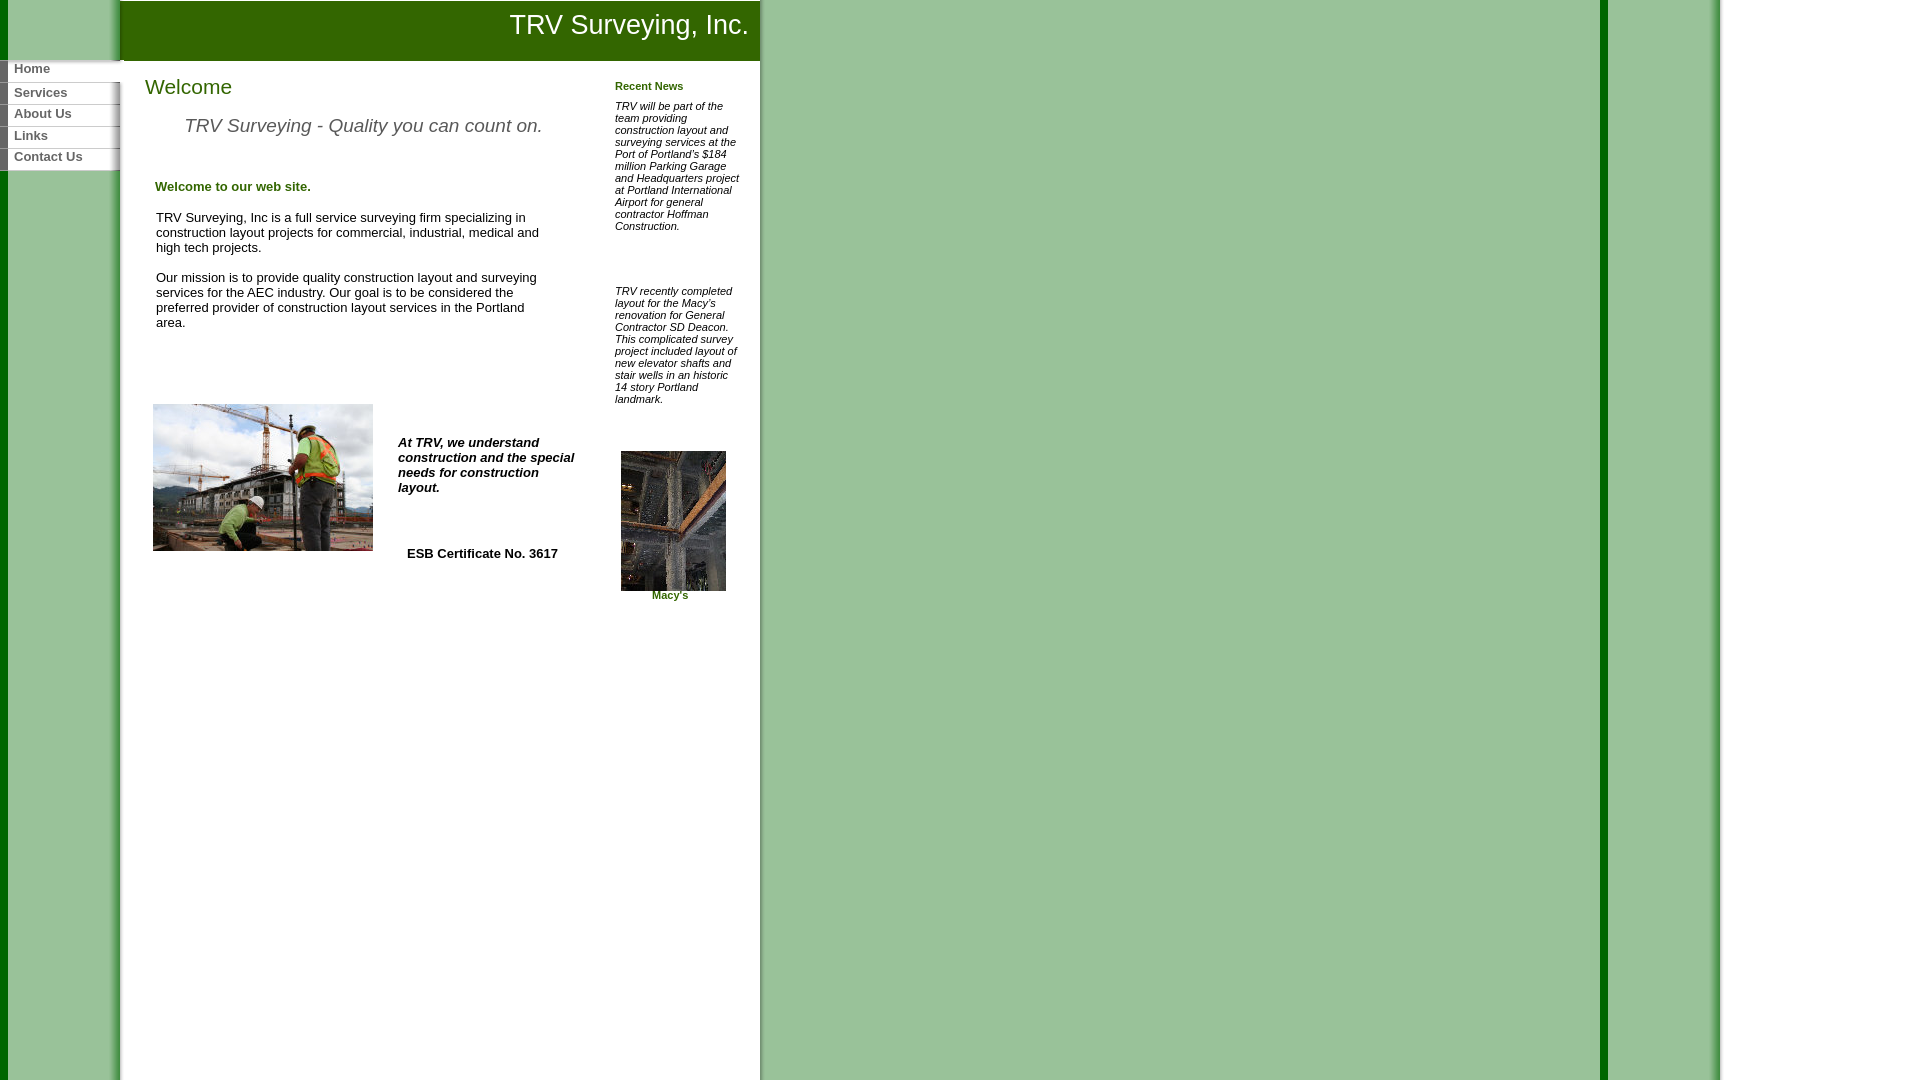 This screenshot has width=1920, height=1080. I want to click on Contact Us, so click(48, 156).